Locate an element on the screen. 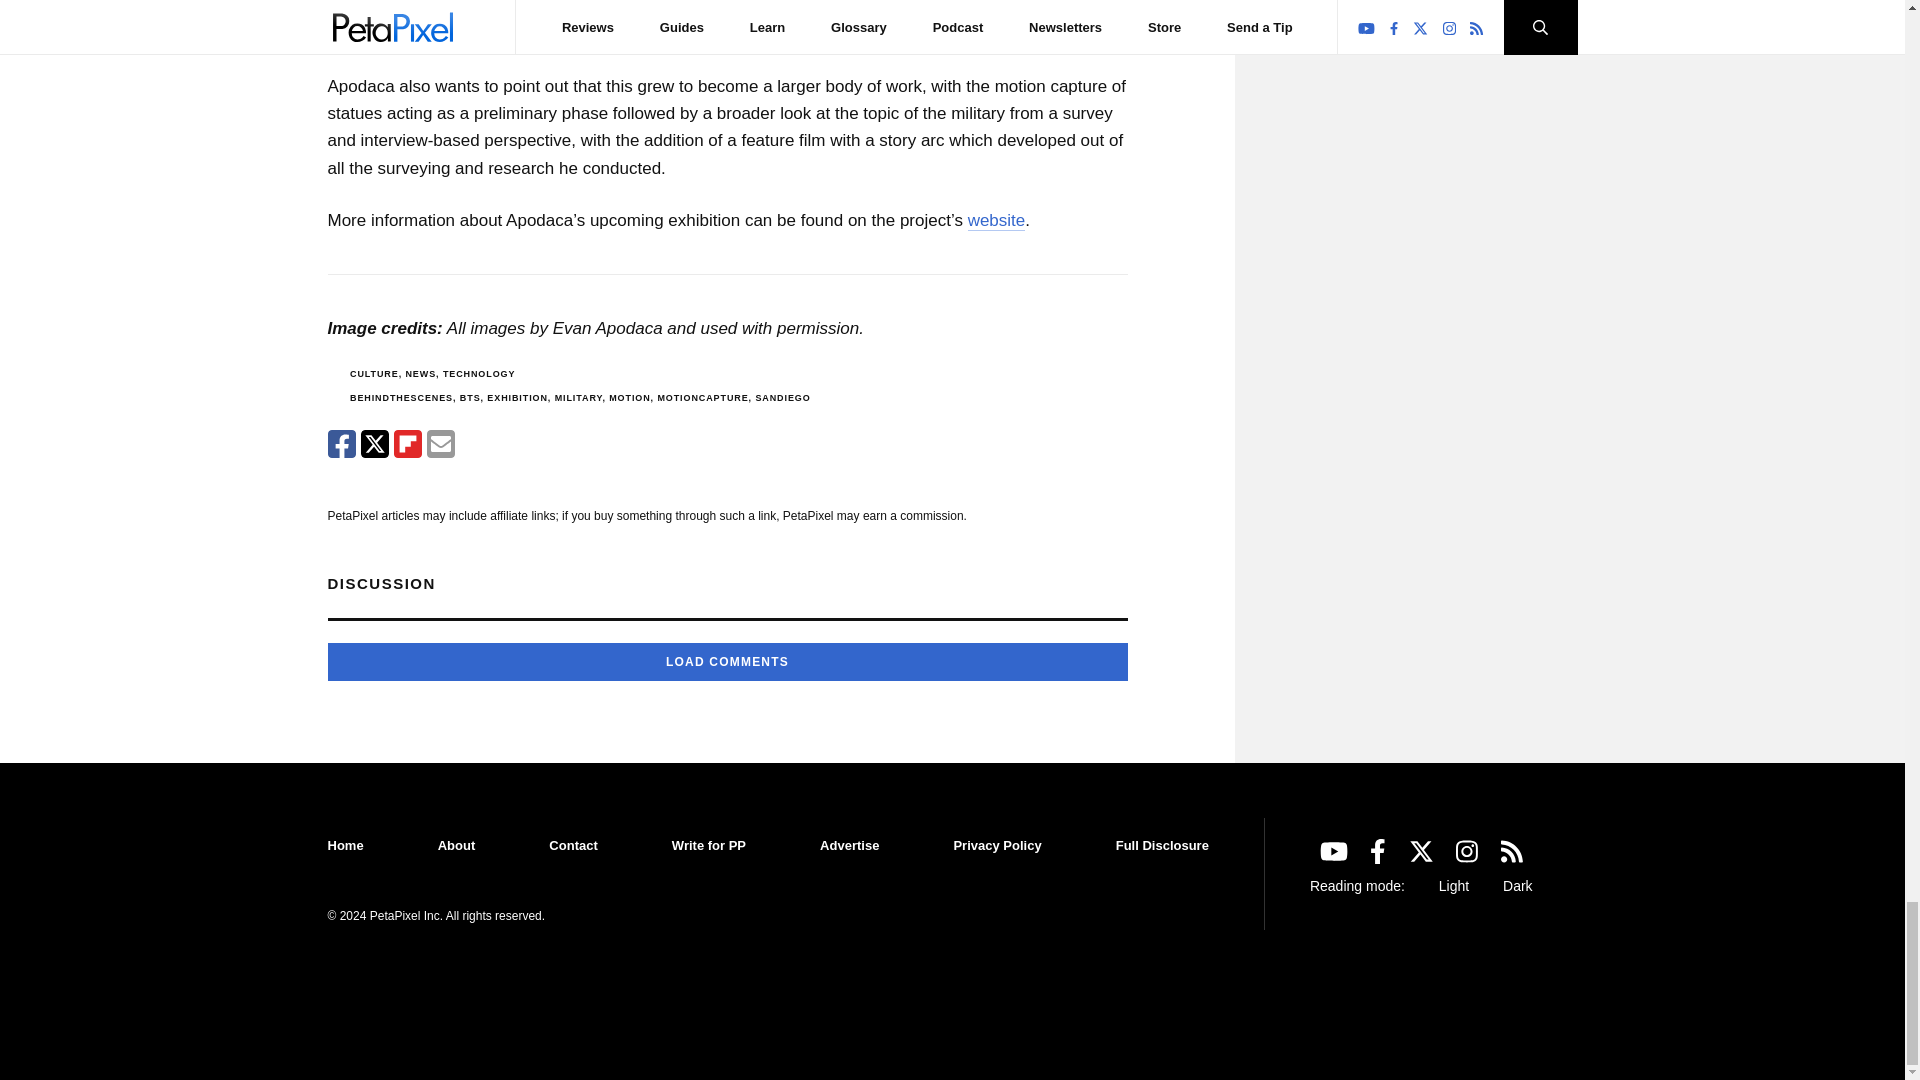  EXHIBITION is located at coordinates (517, 398).